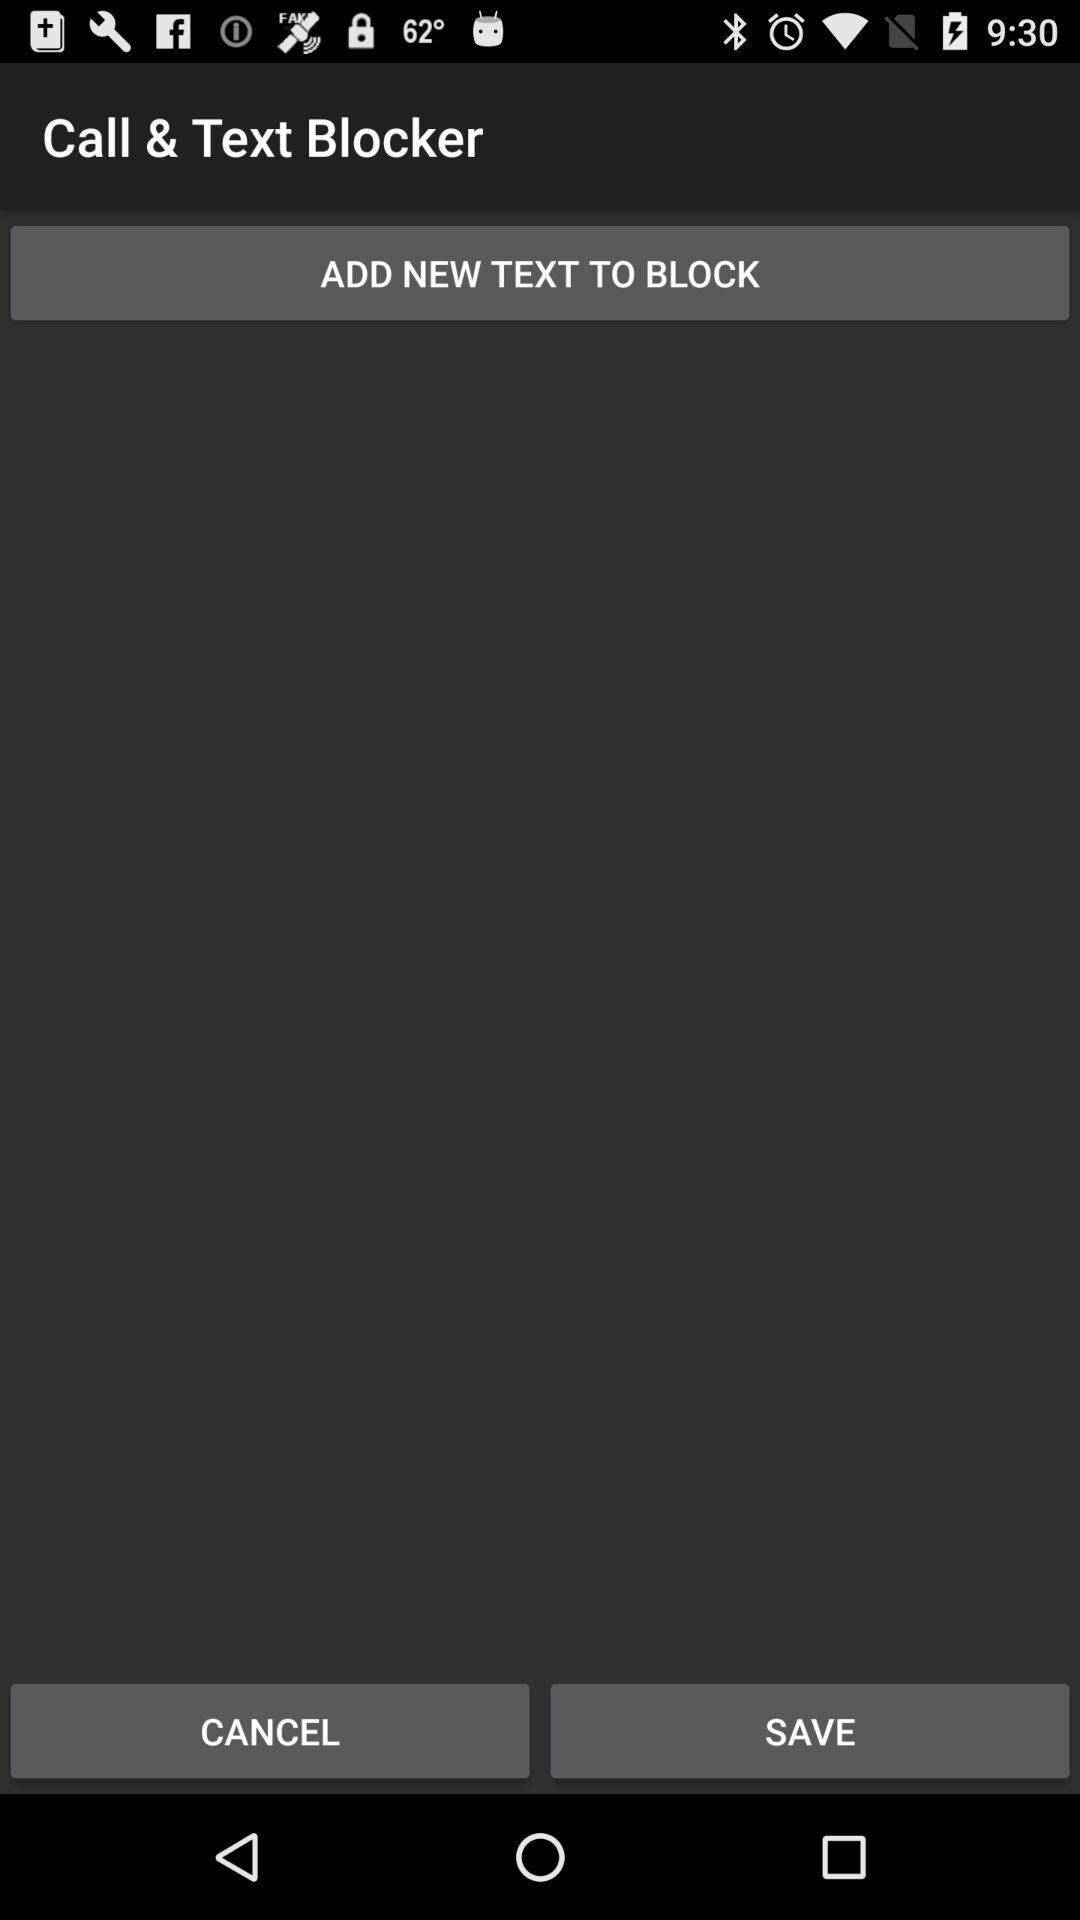 This screenshot has width=1080, height=1920. I want to click on press the icon above the cancel button, so click(540, 988).